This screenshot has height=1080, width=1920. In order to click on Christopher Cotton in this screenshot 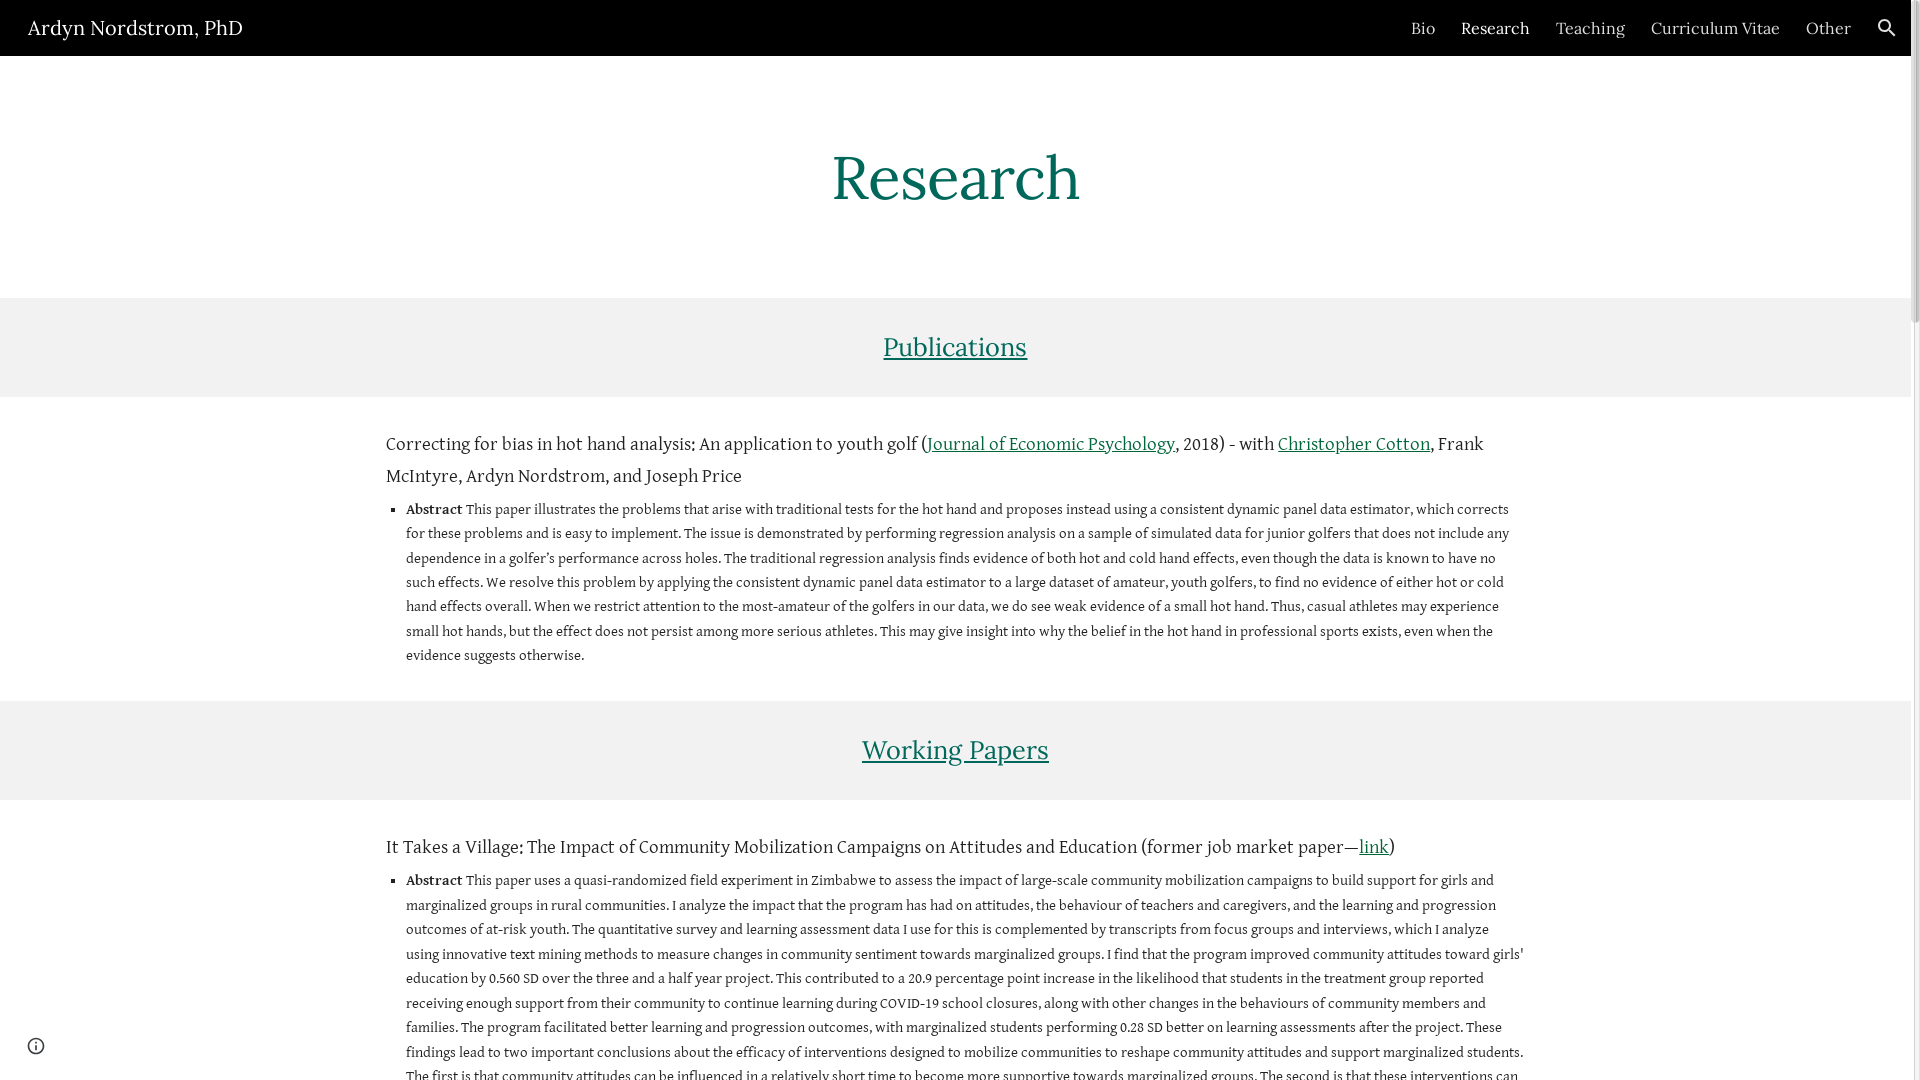, I will do `click(1354, 446)`.